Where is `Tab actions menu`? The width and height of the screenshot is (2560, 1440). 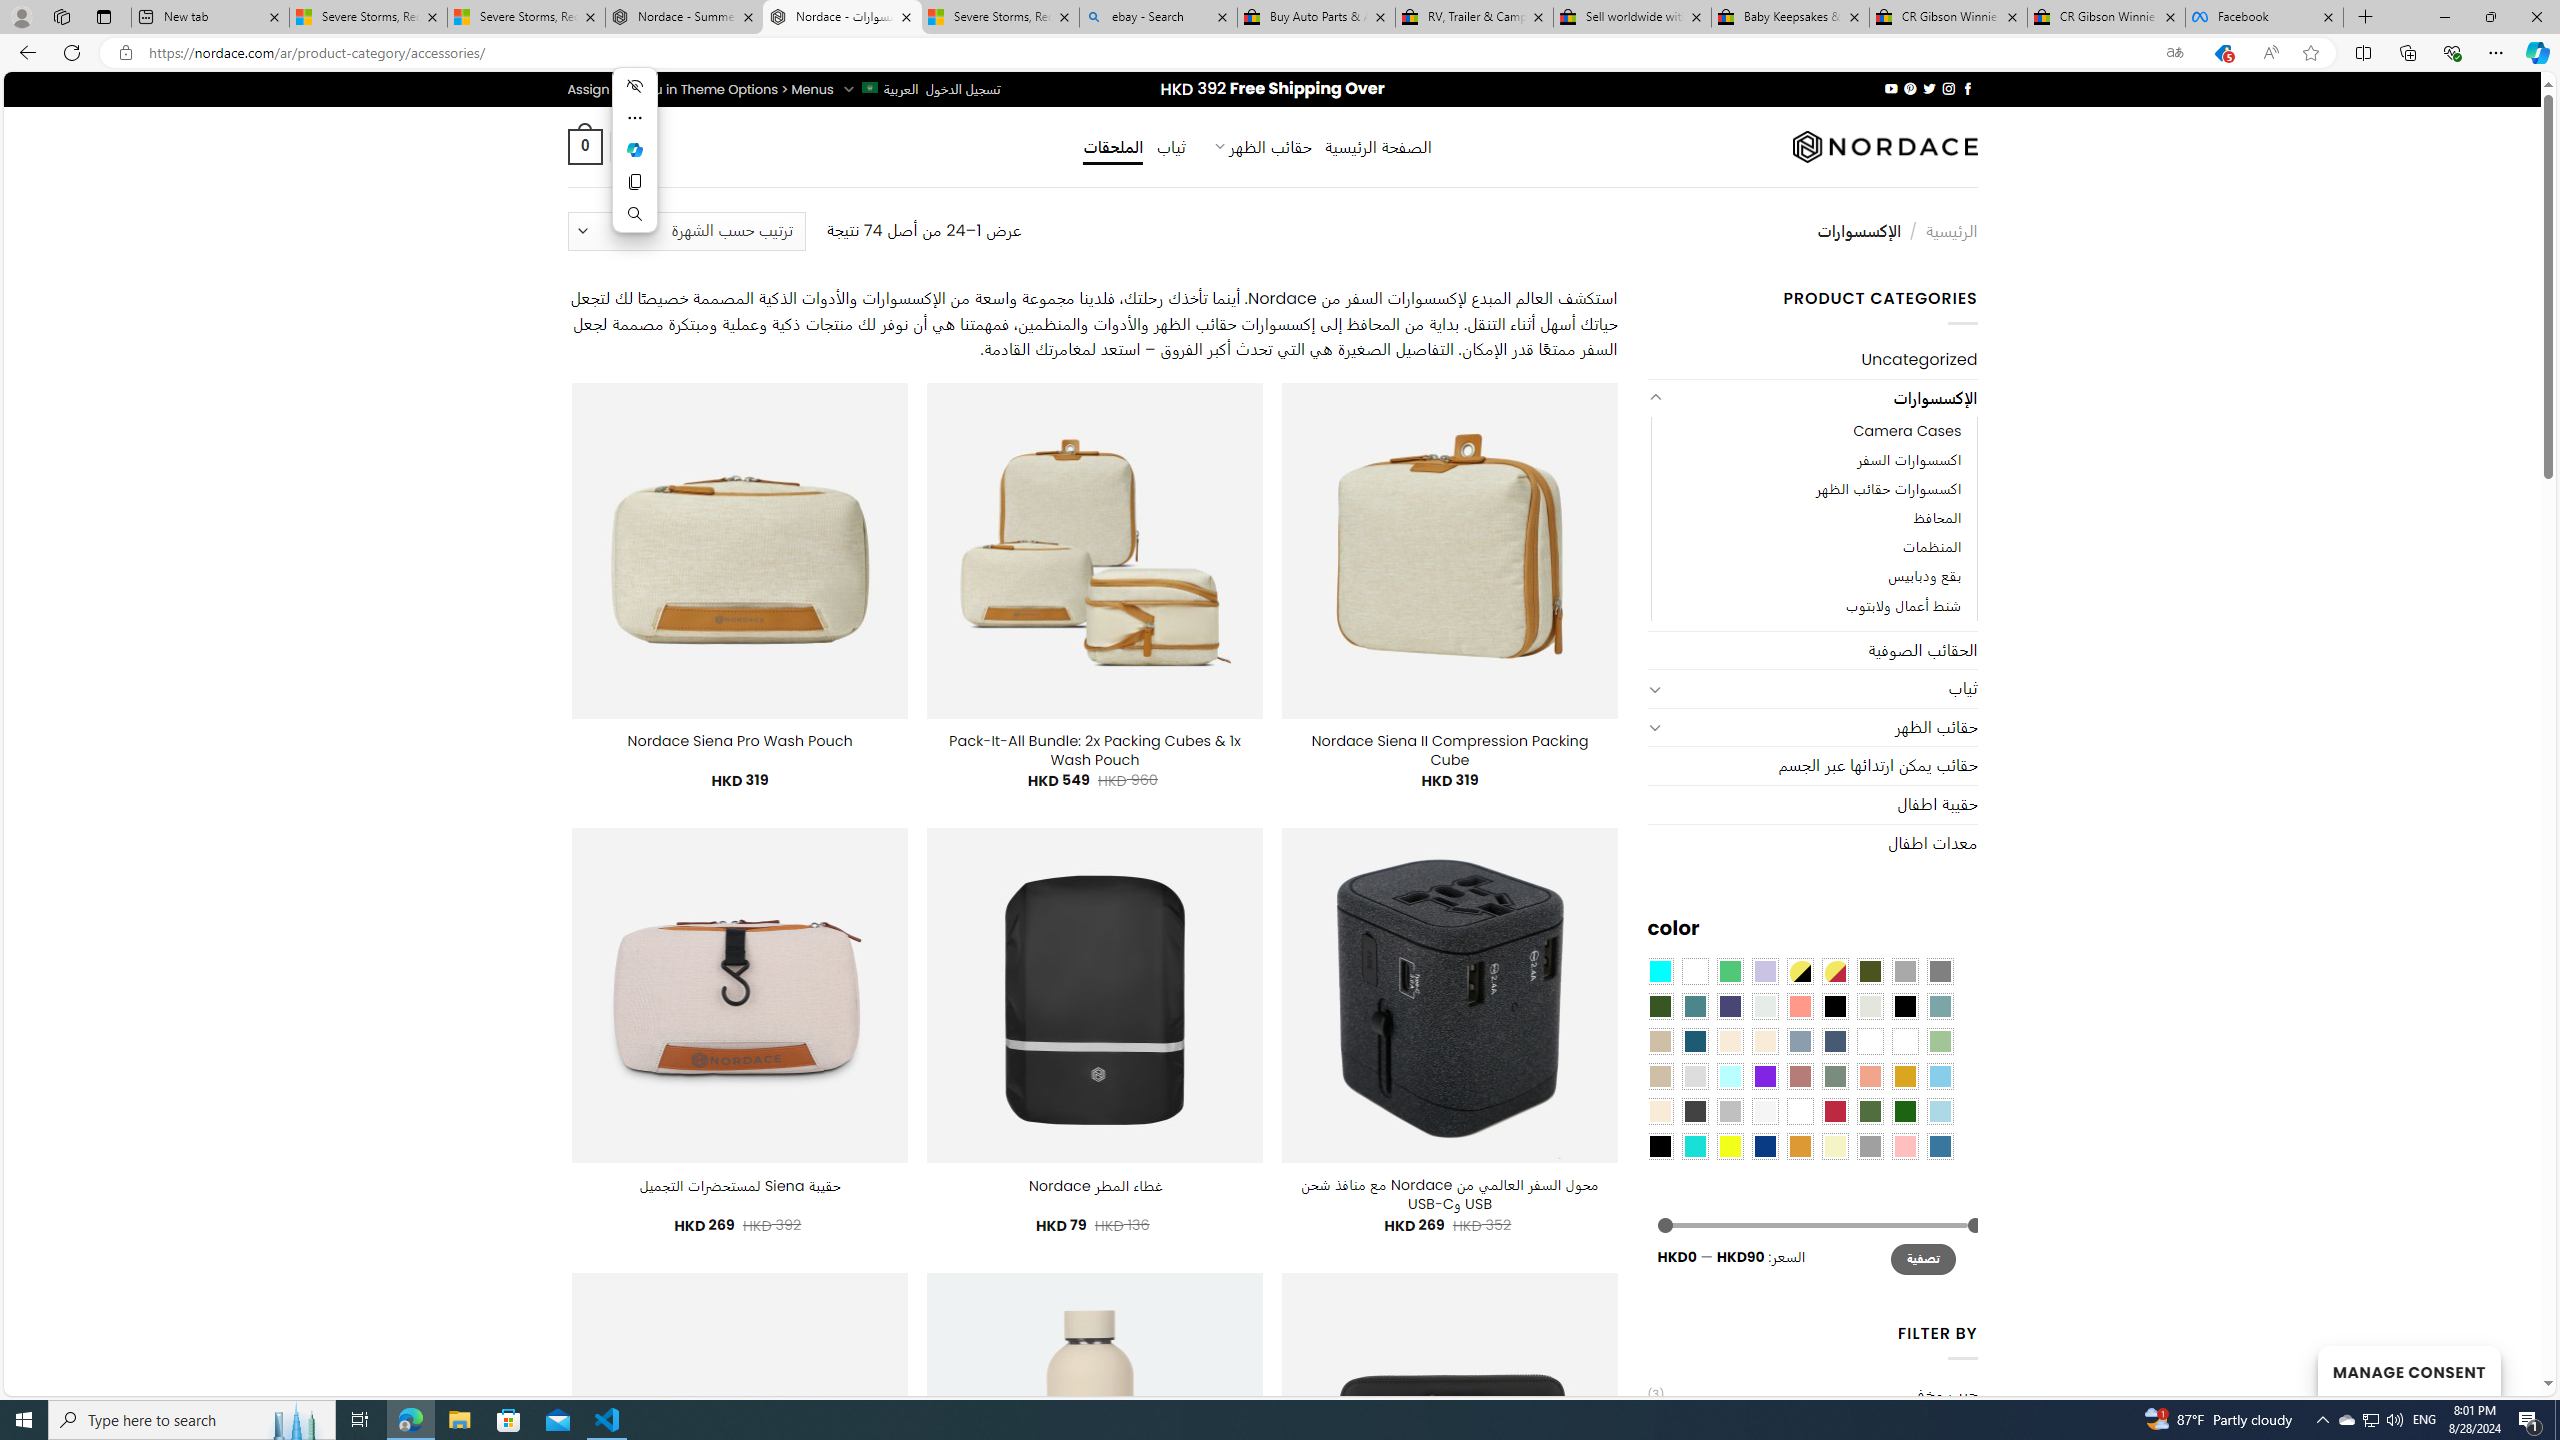 Tab actions menu is located at coordinates (104, 16).